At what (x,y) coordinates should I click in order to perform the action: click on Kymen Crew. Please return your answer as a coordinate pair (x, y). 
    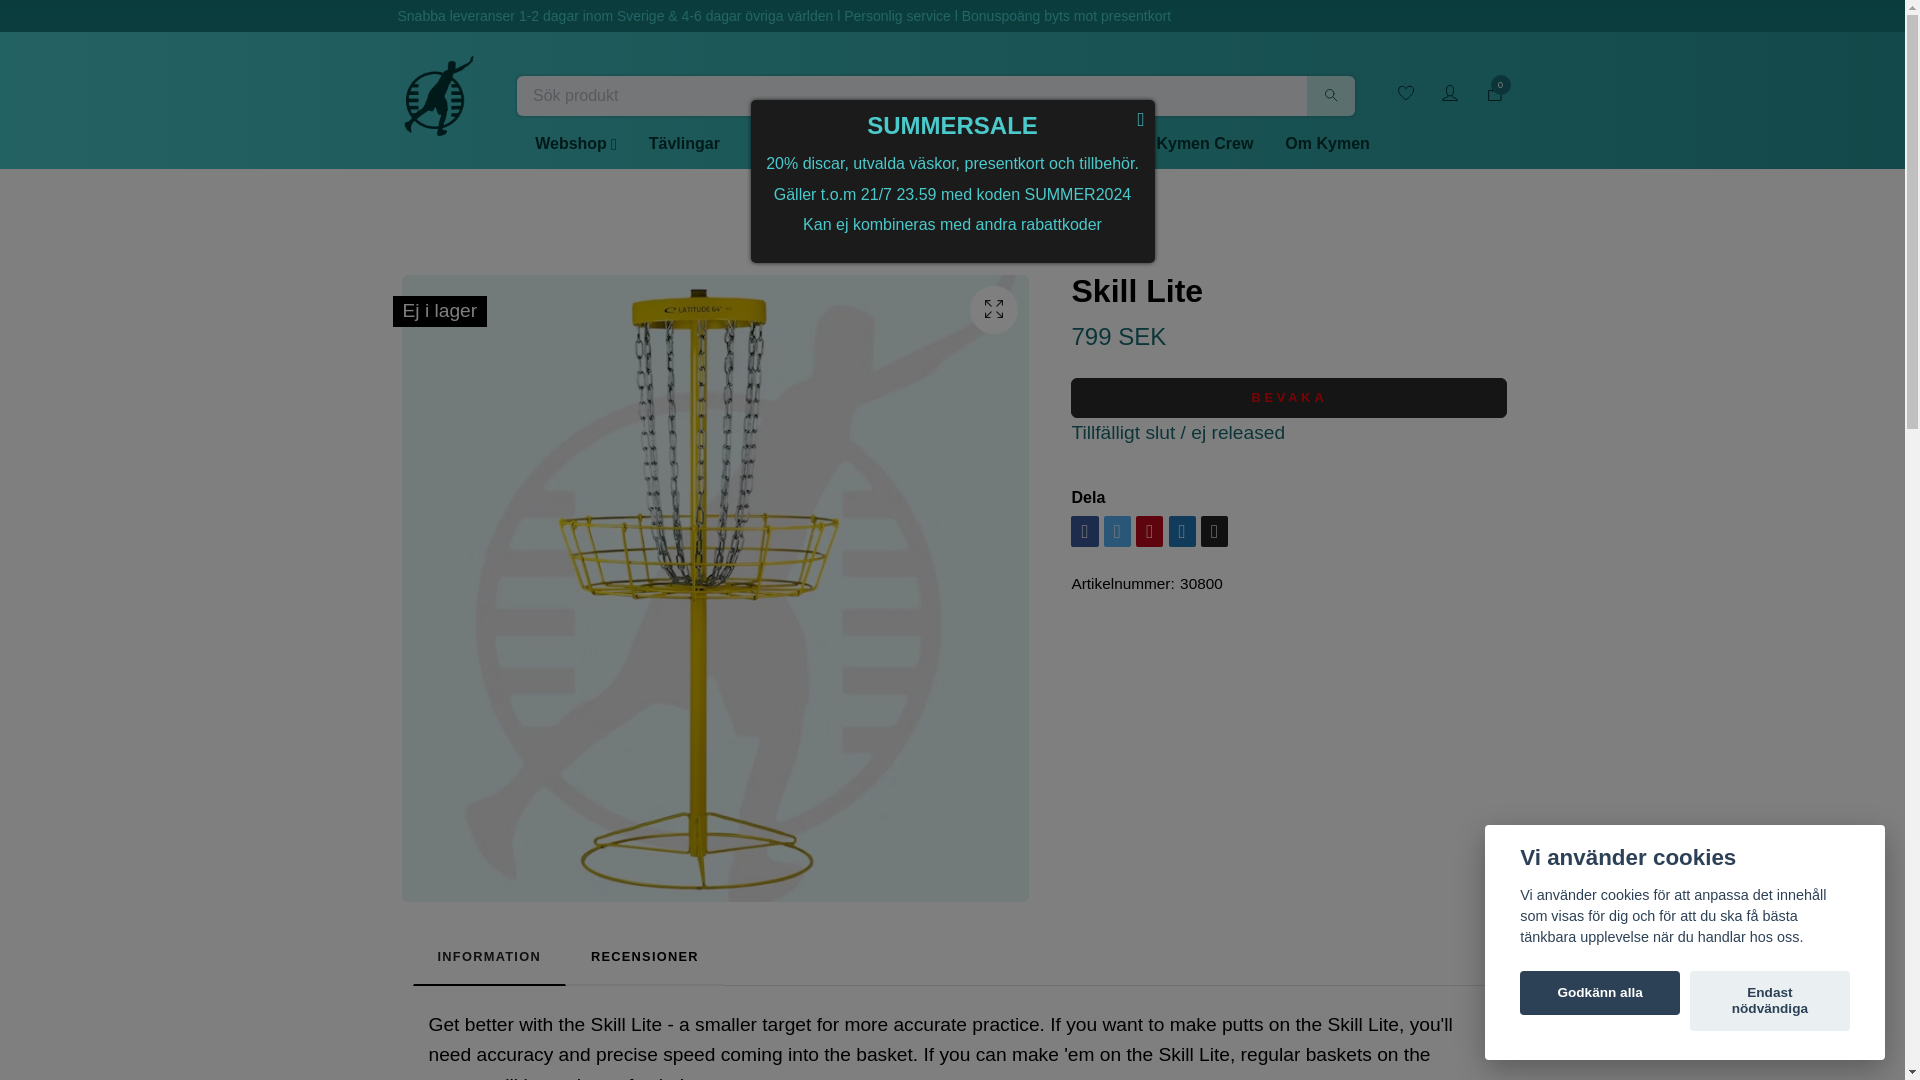
    Looking at the image, I should click on (1204, 144).